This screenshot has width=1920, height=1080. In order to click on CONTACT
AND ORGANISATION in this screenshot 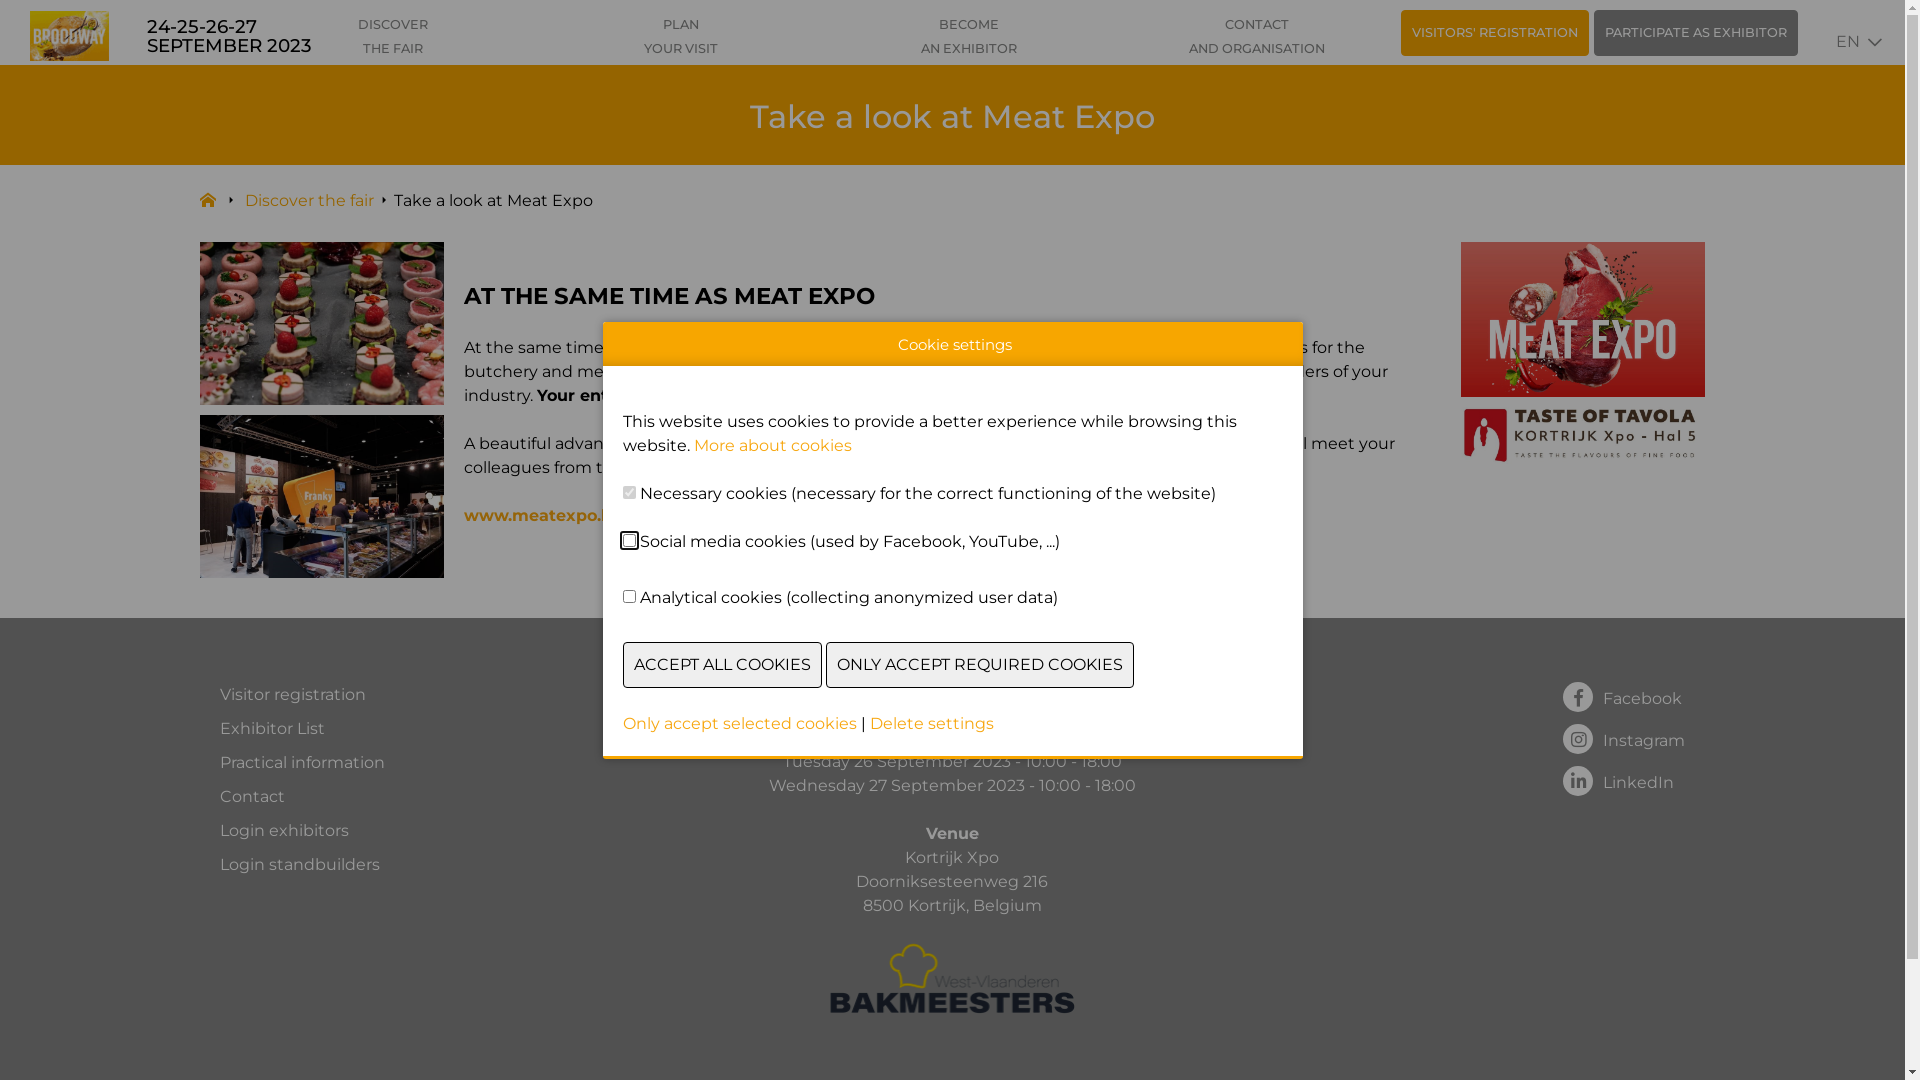, I will do `click(1257, 37)`.